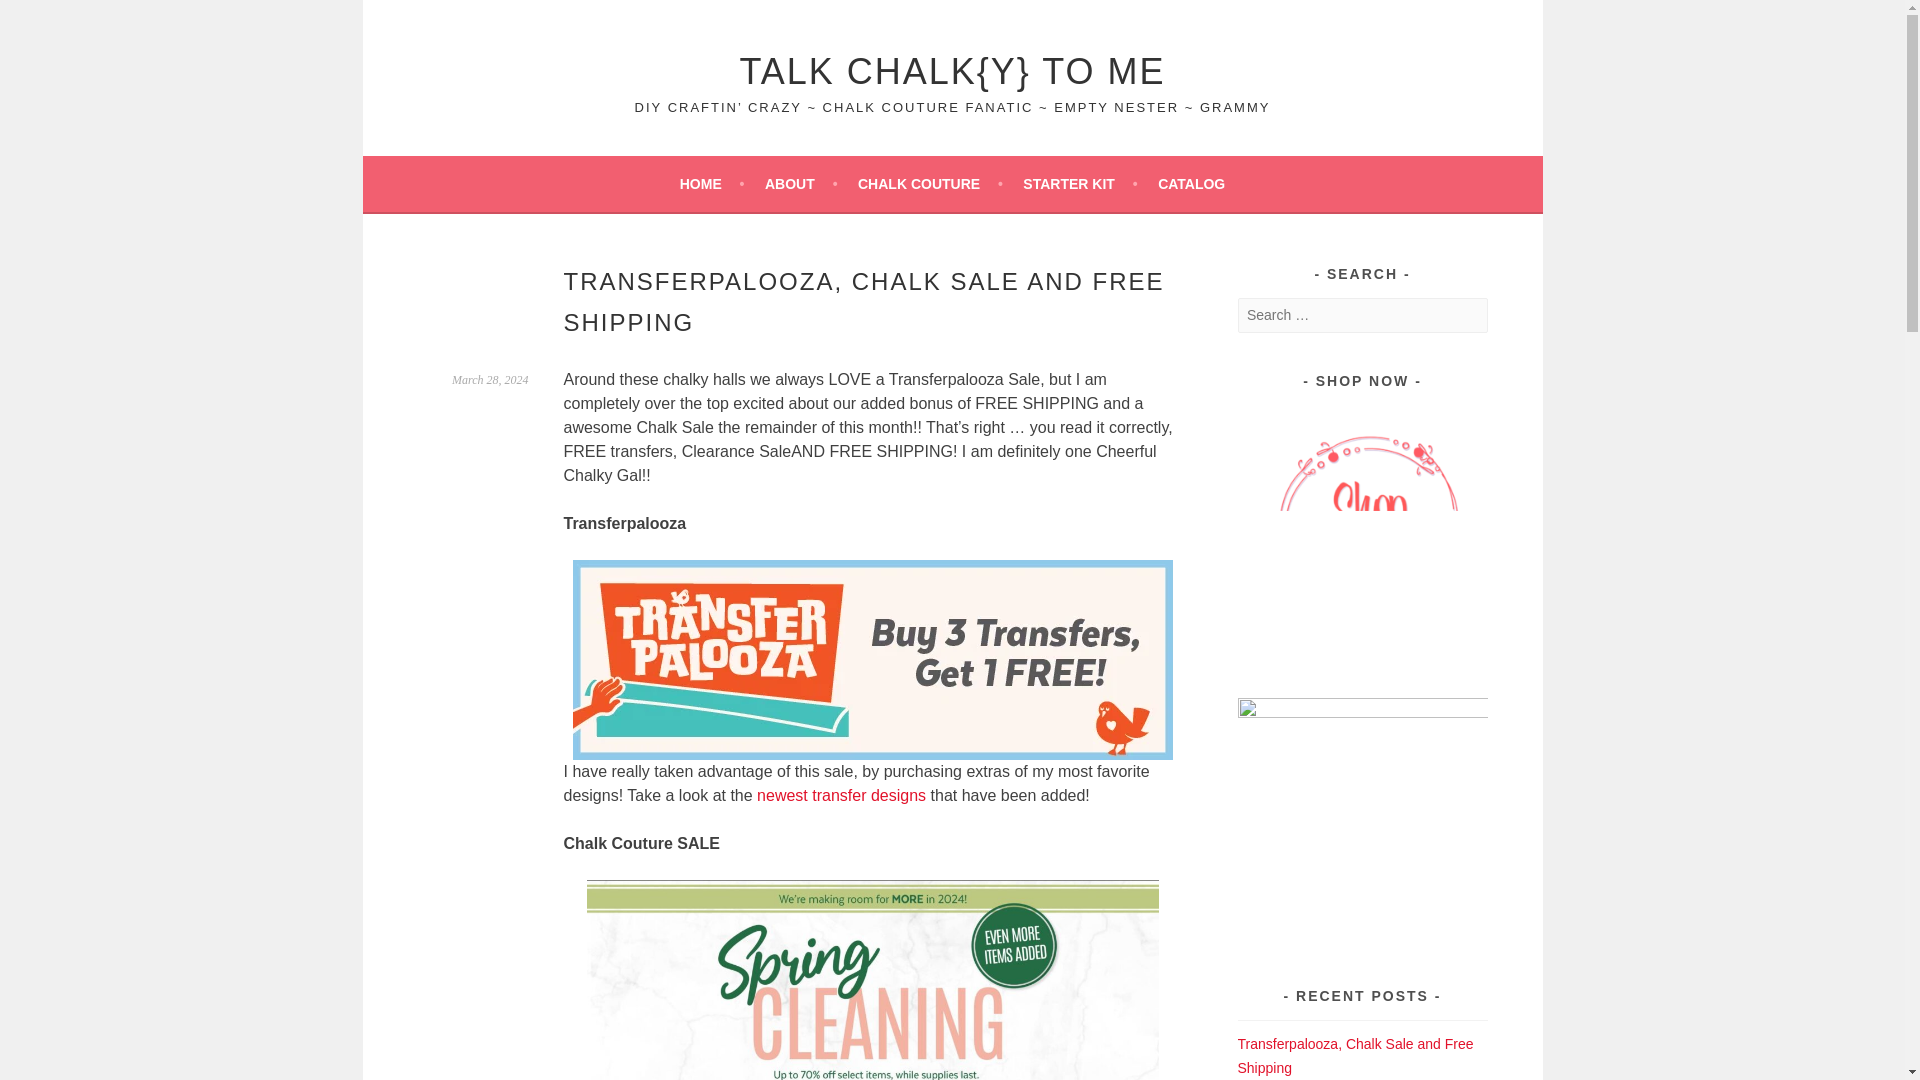  What do you see at coordinates (1080, 183) in the screenshot?
I see `STARTER KIT` at bounding box center [1080, 183].